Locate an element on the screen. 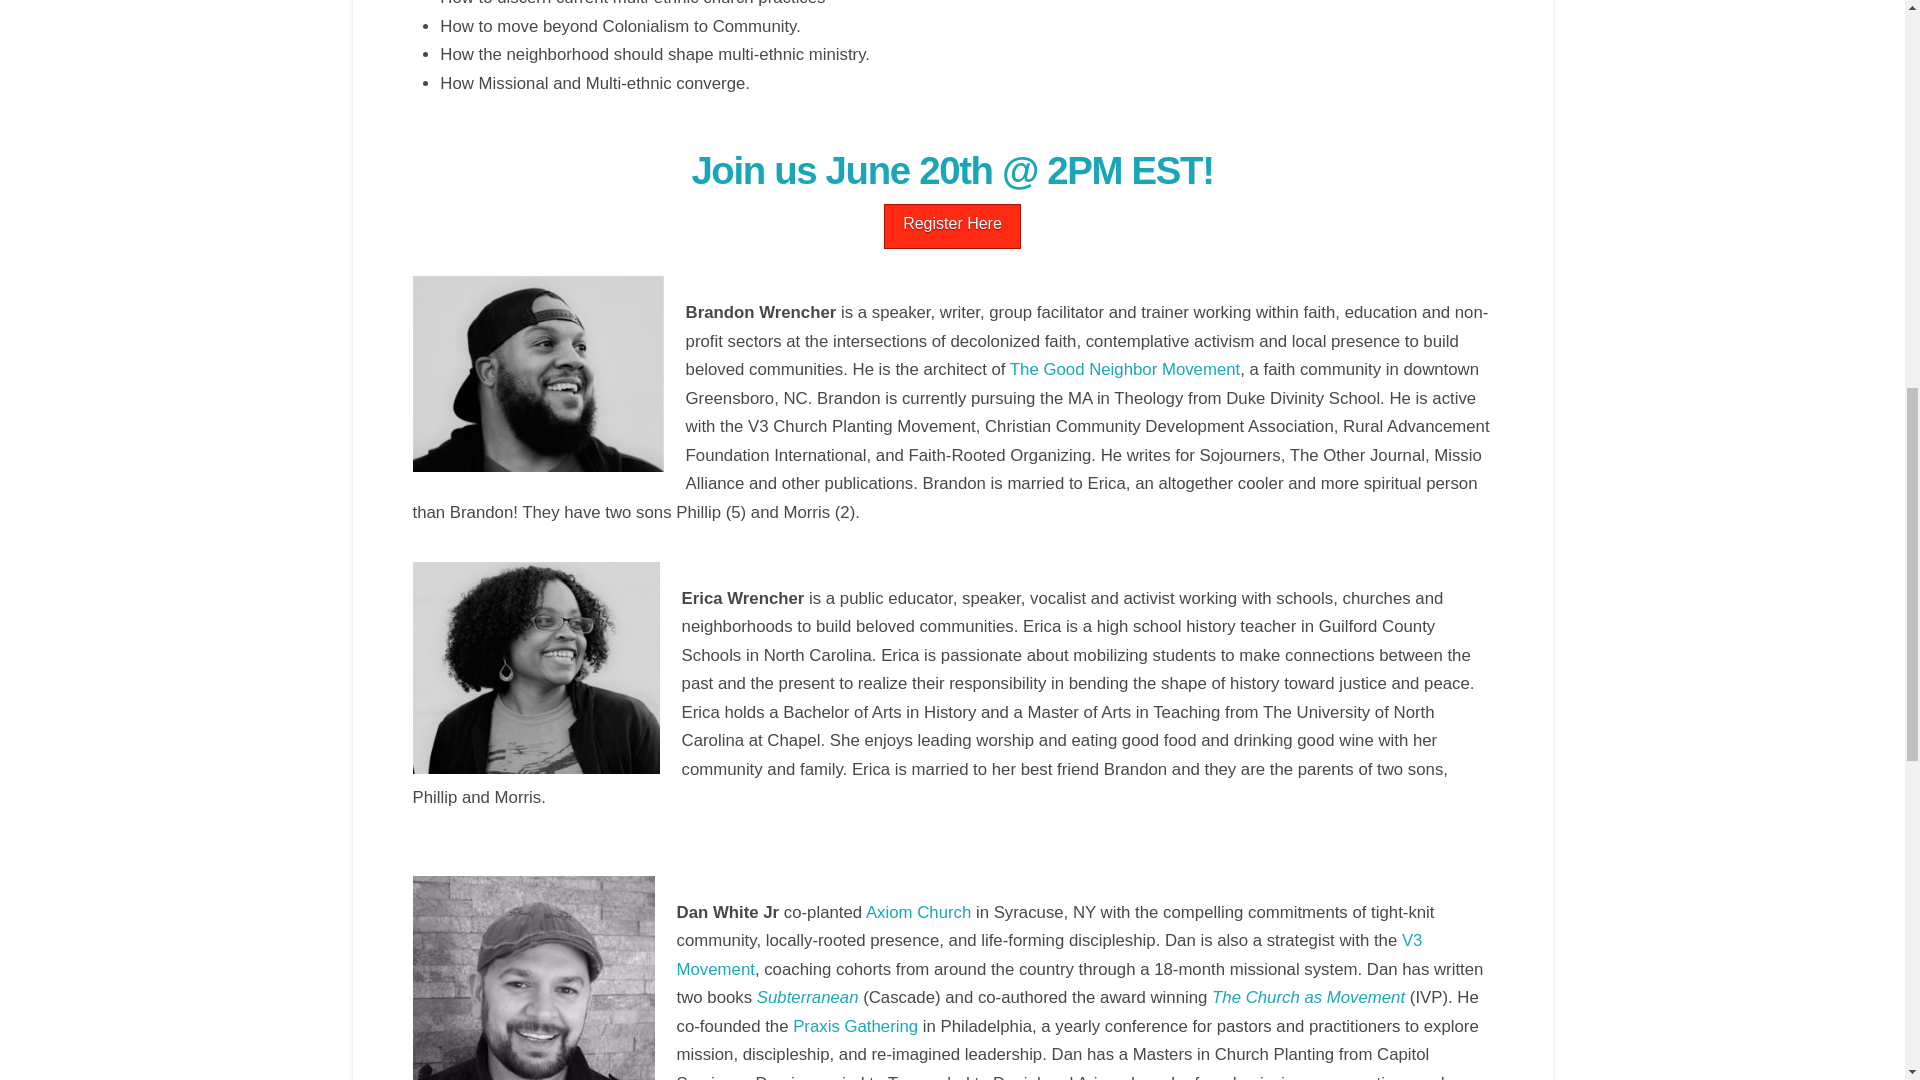 The width and height of the screenshot is (1920, 1080). Subterranean  is located at coordinates (809, 997).